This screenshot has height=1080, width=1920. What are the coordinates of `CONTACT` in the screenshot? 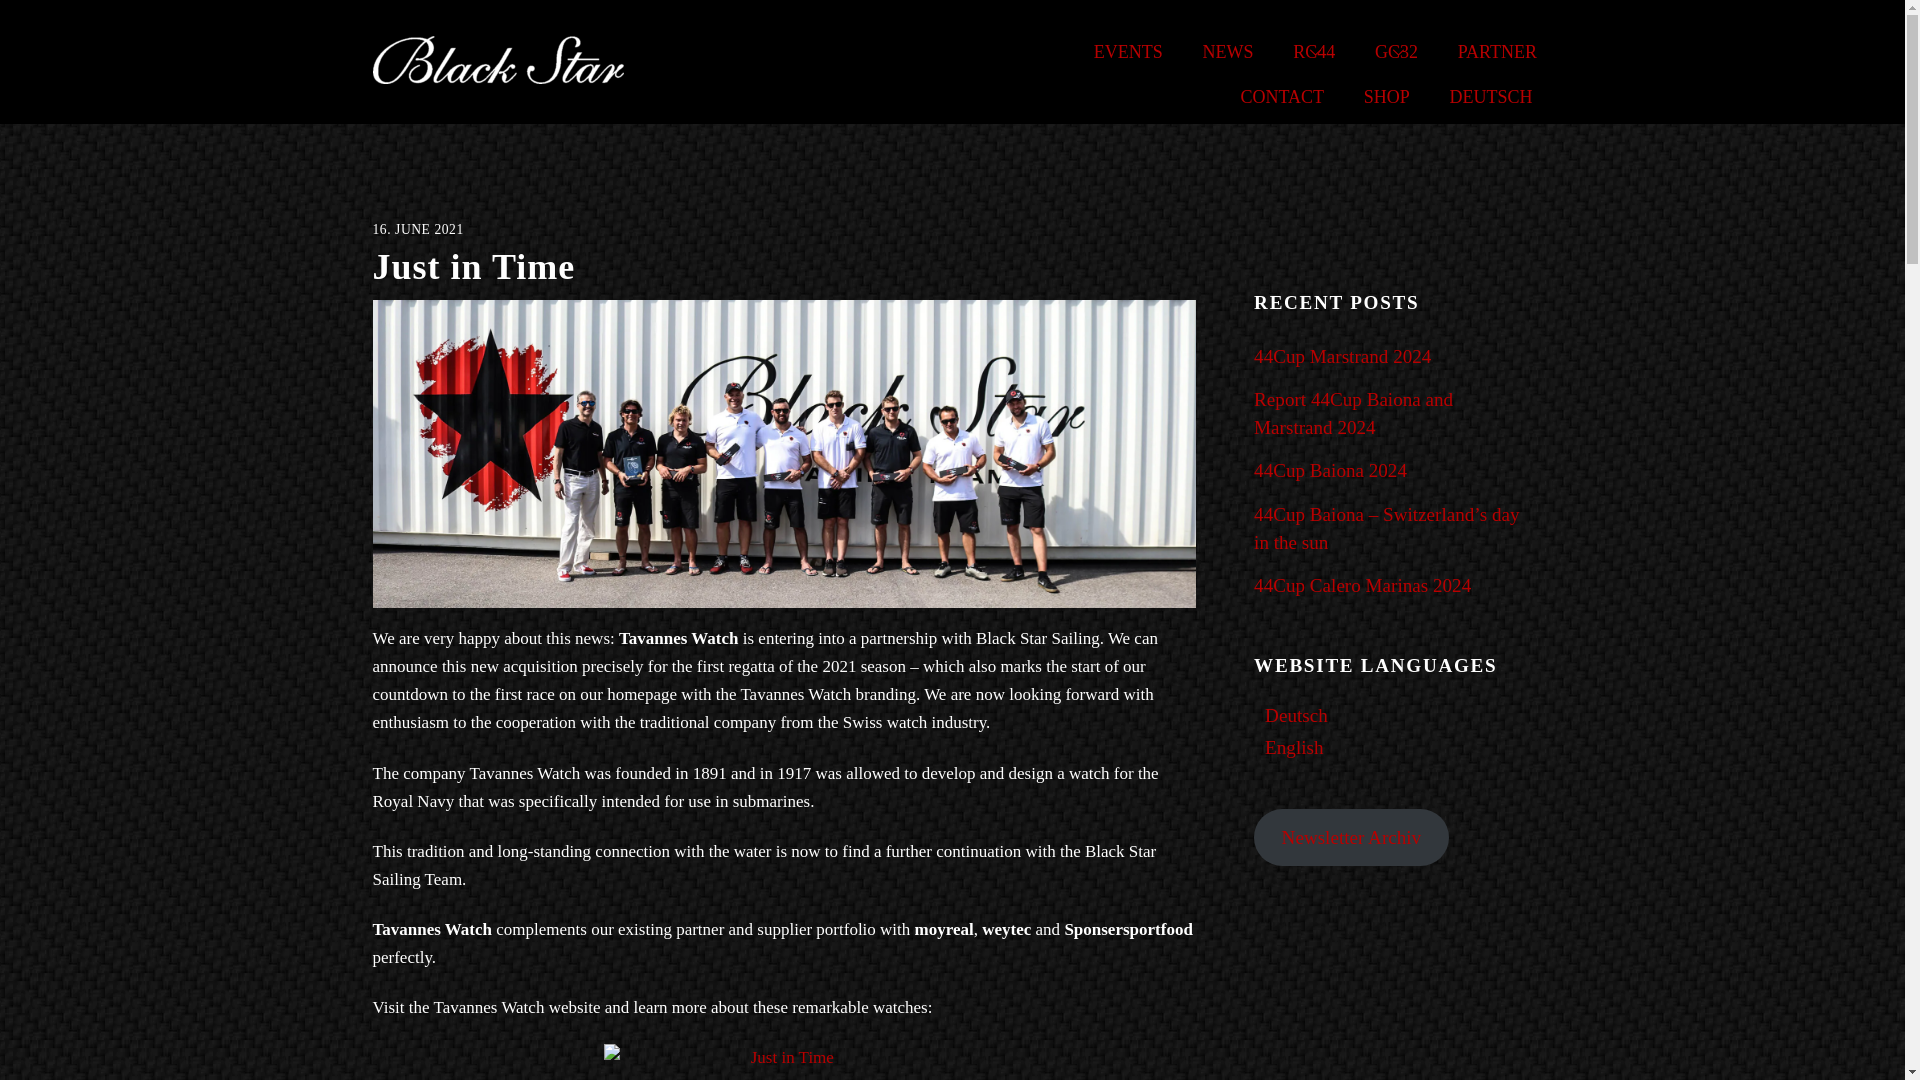 It's located at (1262, 96).